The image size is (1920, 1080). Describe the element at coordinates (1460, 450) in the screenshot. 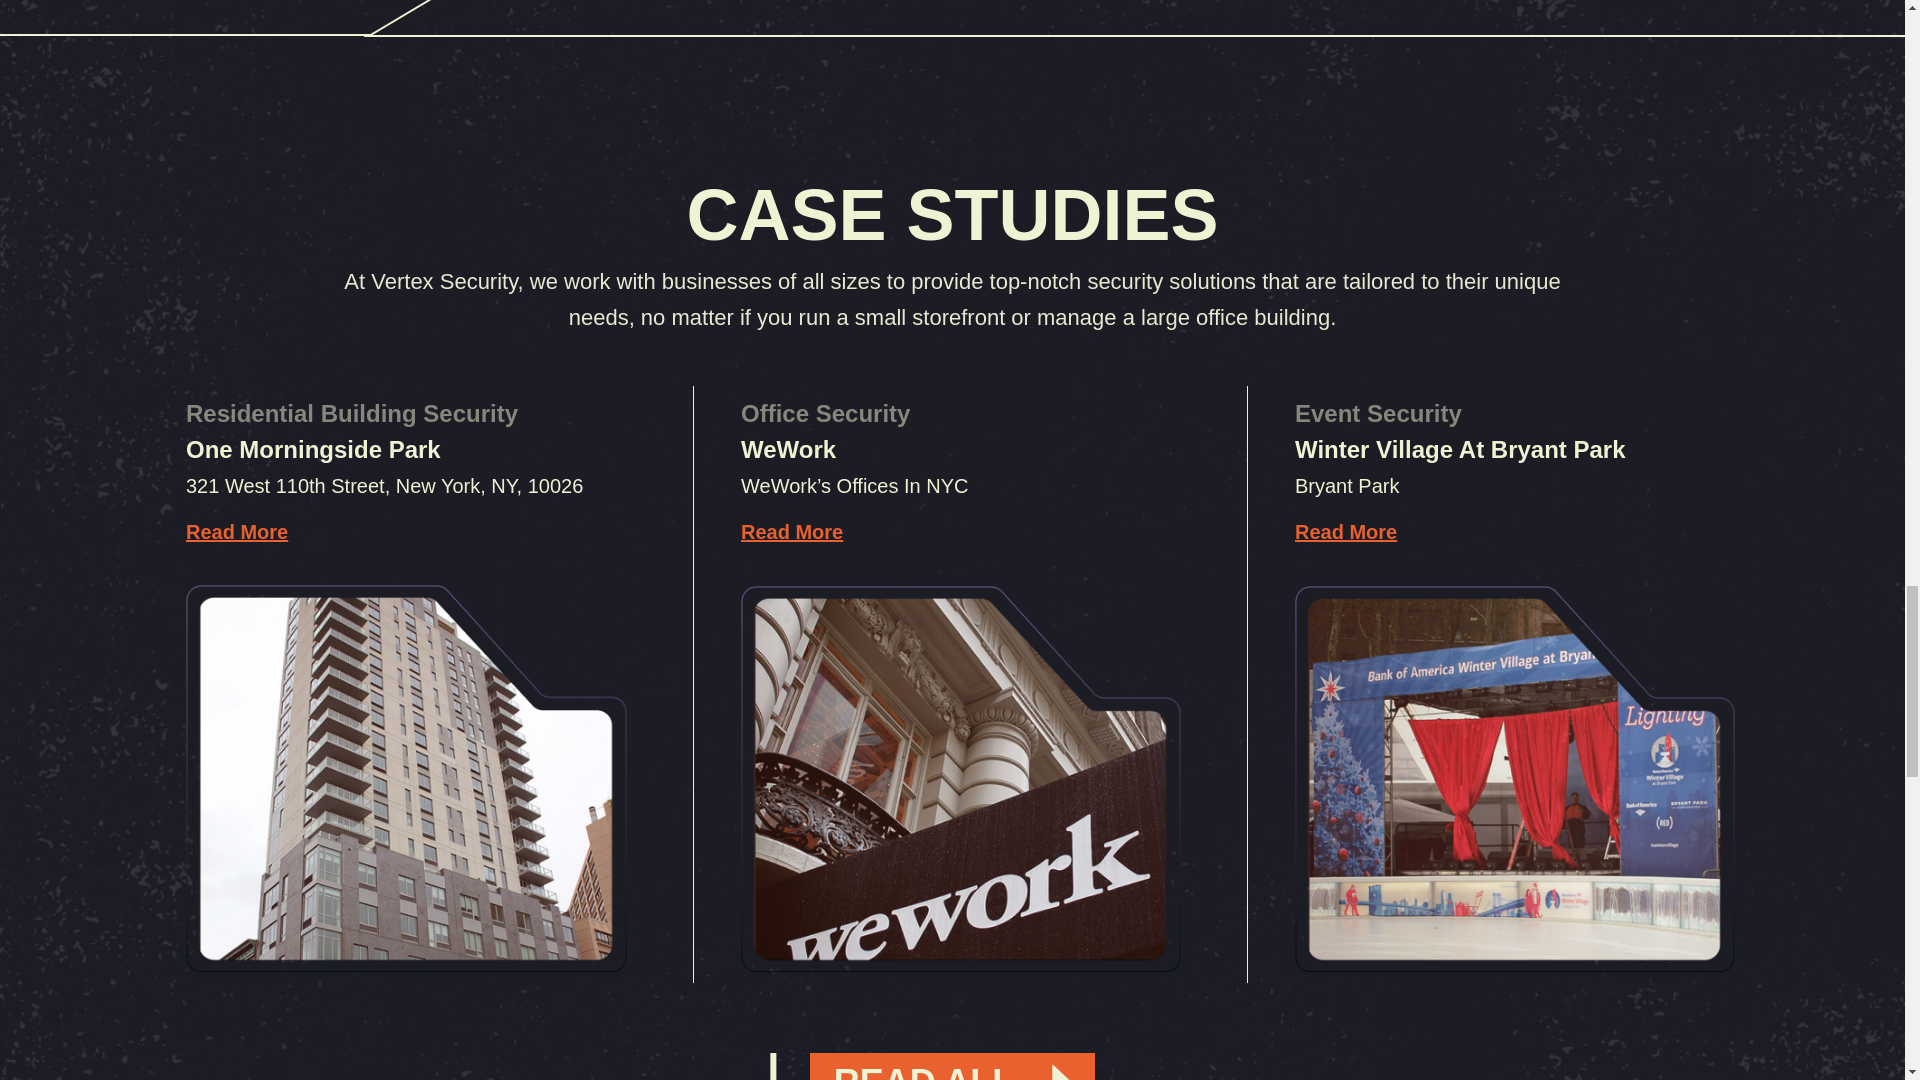

I see `Winter Village at Bryant Park` at that location.